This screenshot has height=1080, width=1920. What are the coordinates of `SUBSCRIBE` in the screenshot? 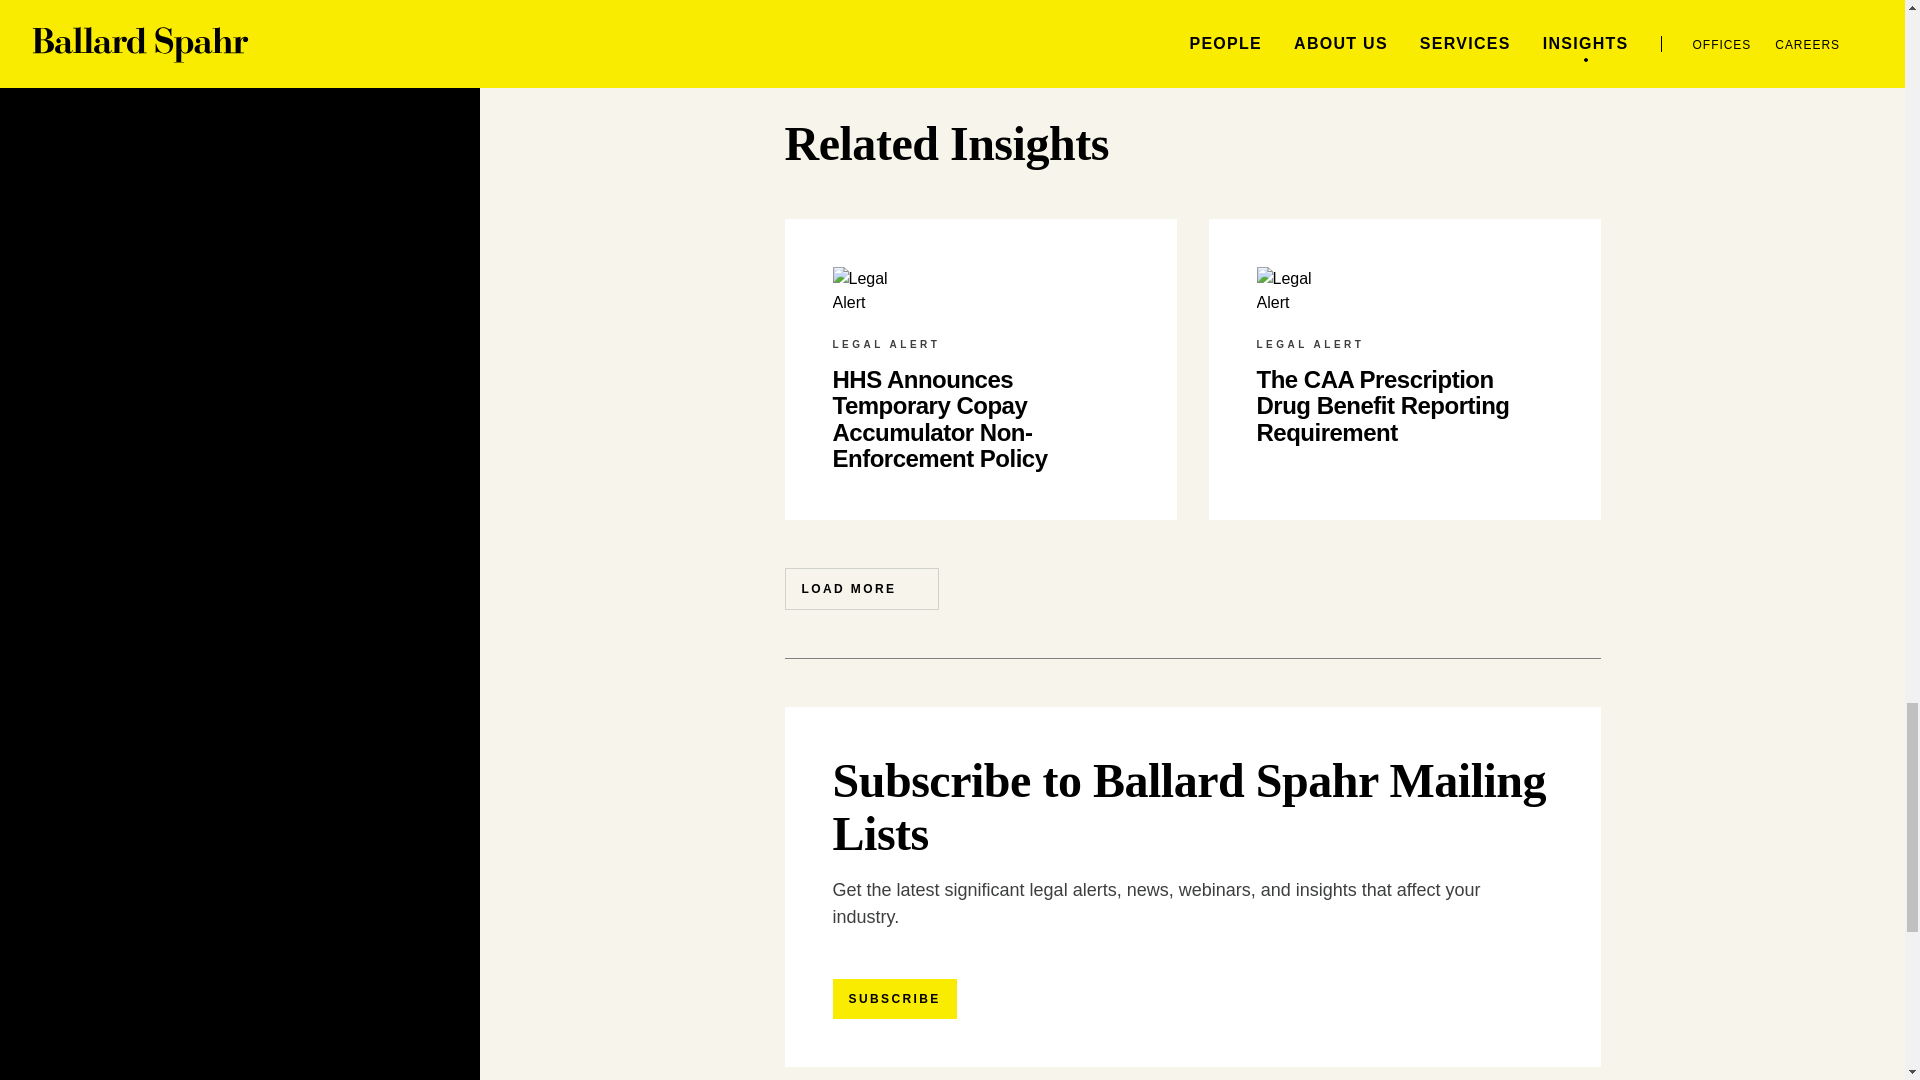 It's located at (894, 998).